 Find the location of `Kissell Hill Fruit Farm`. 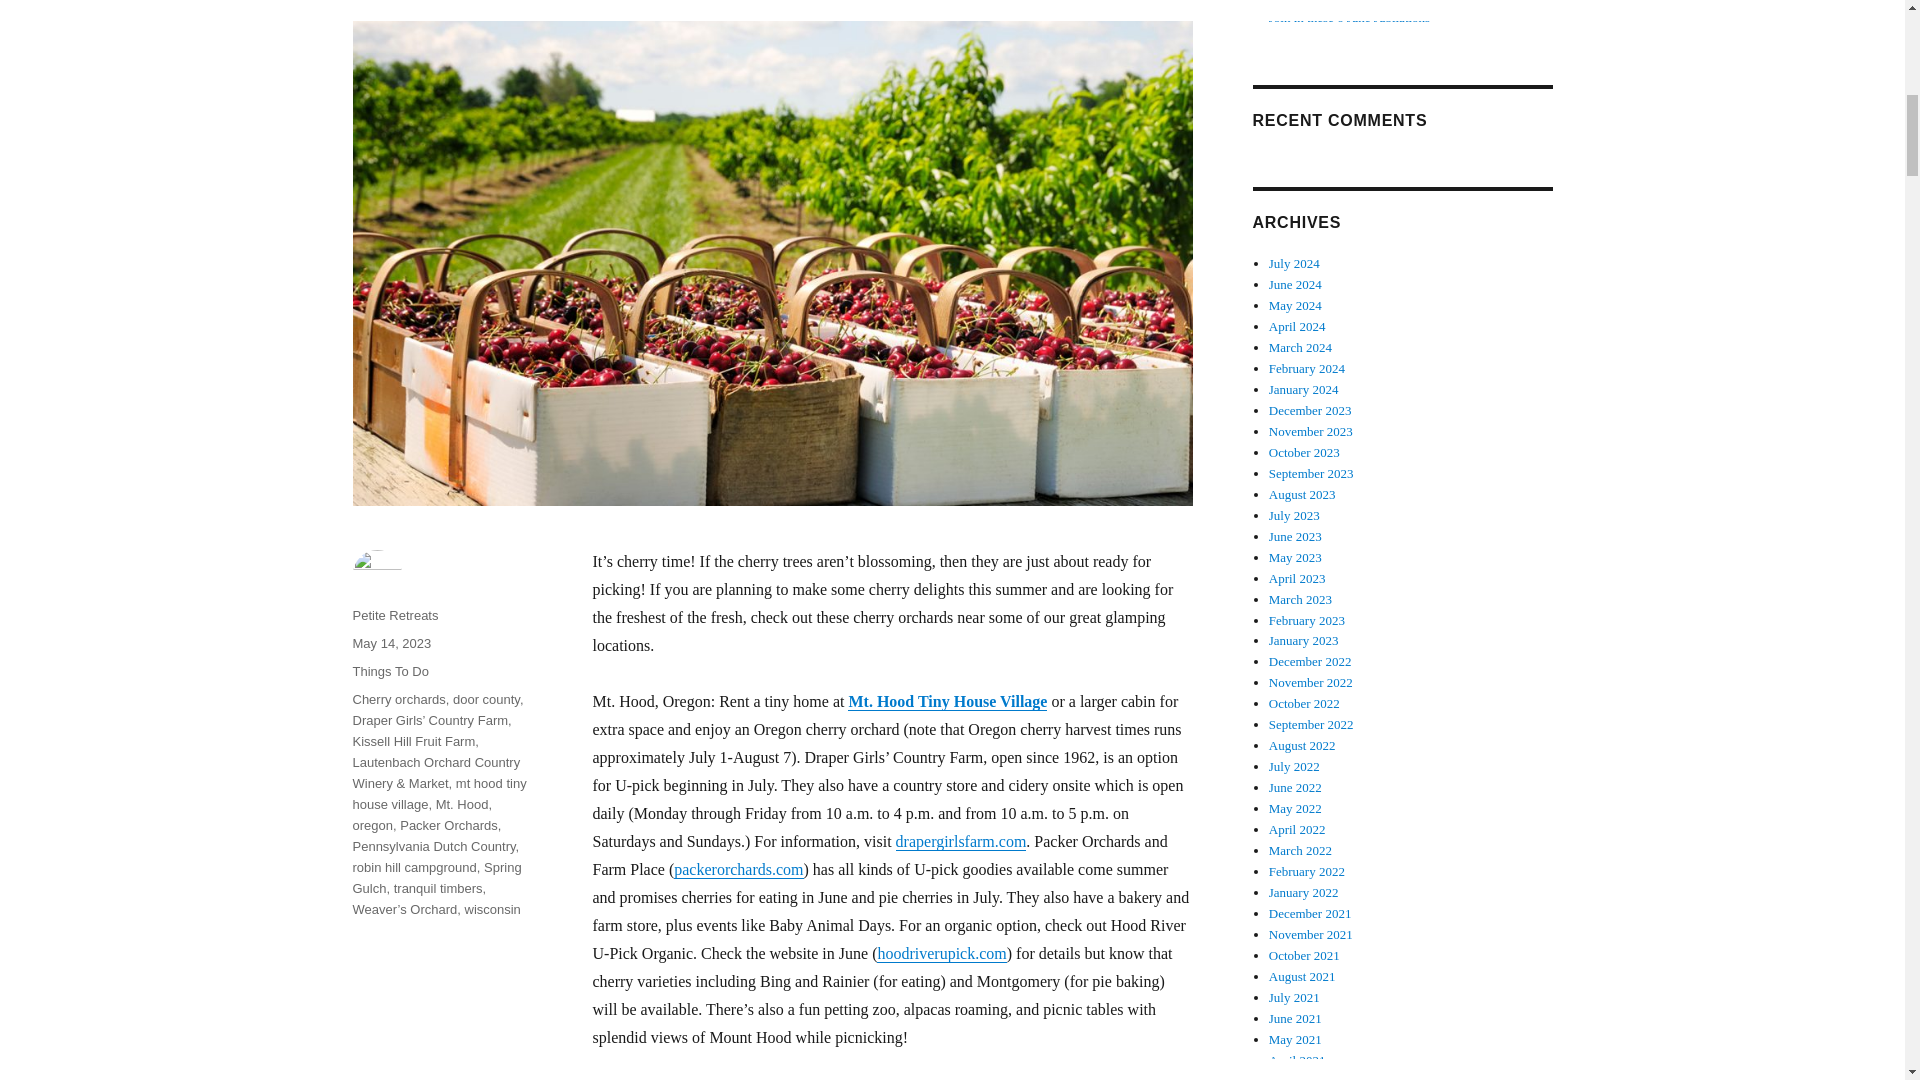

Kissell Hill Fruit Farm is located at coordinates (412, 742).